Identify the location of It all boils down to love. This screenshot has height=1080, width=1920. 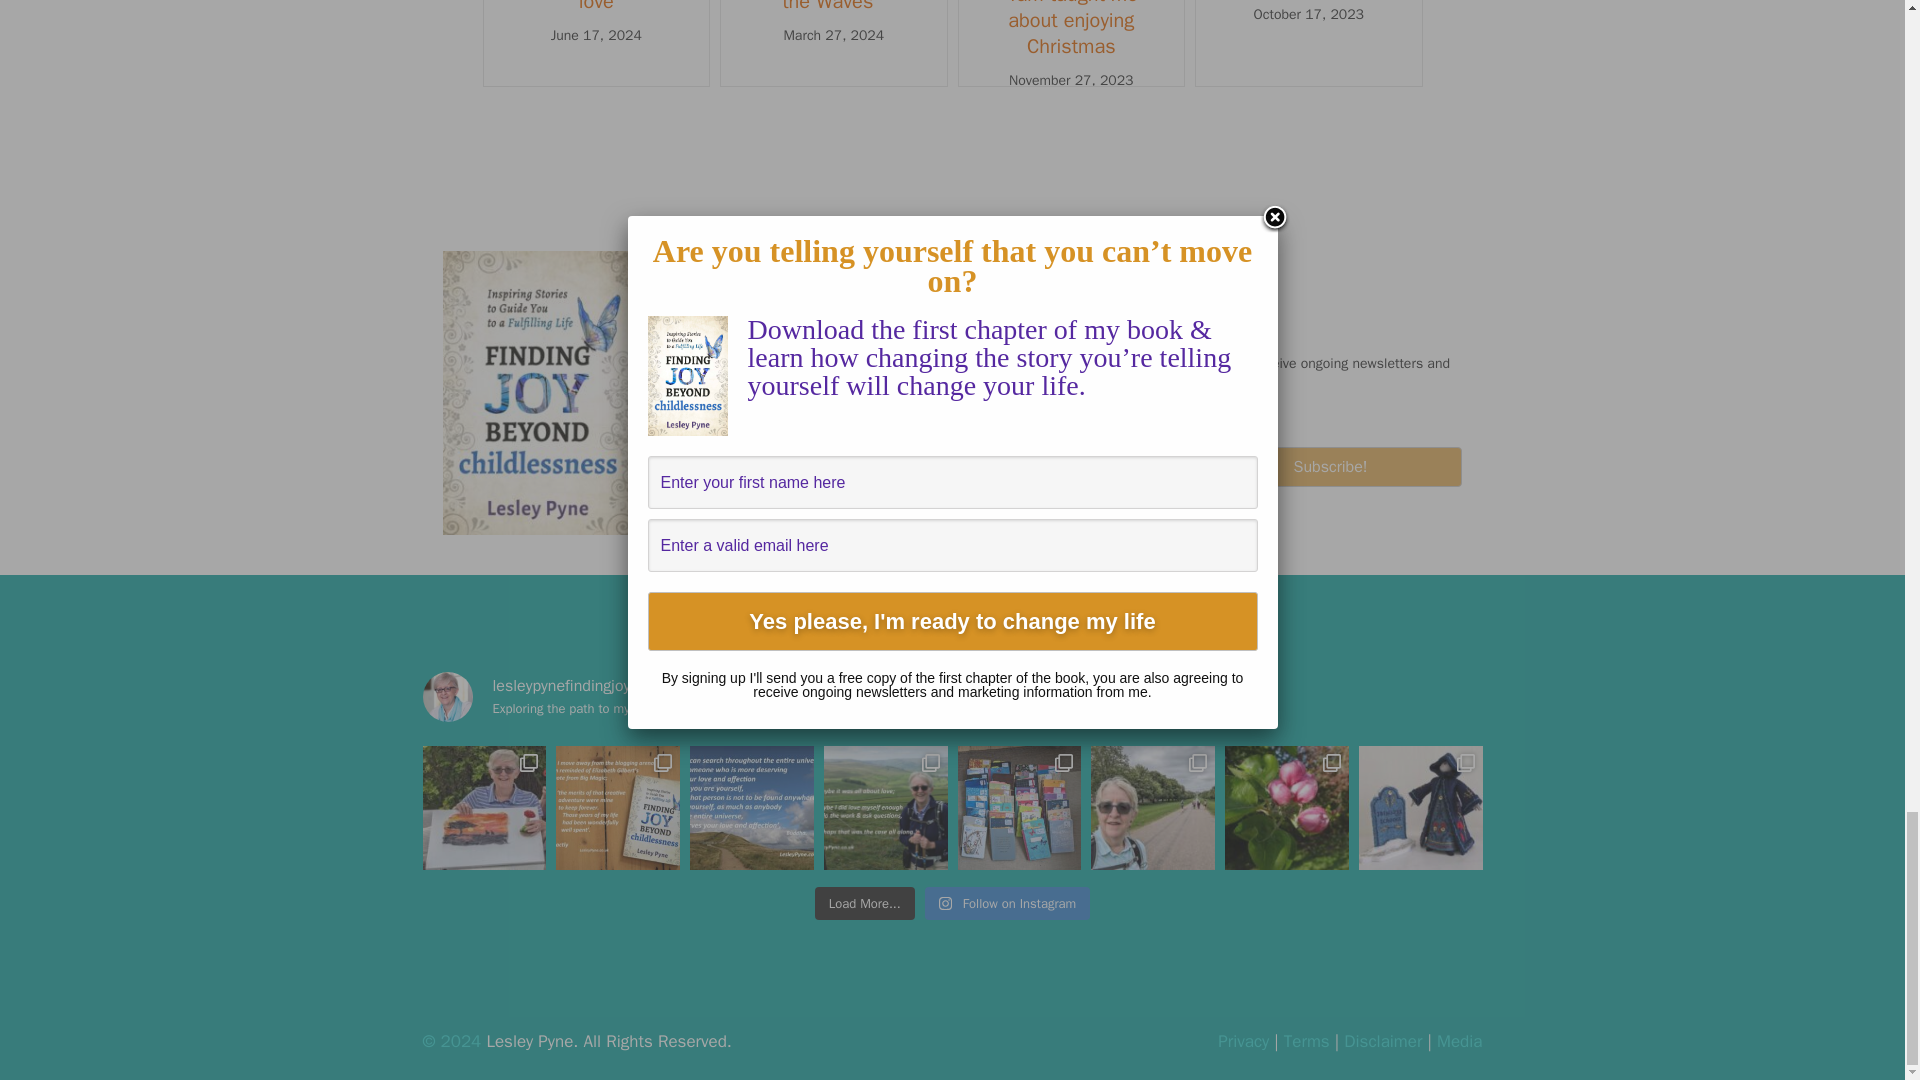
(596, 7).